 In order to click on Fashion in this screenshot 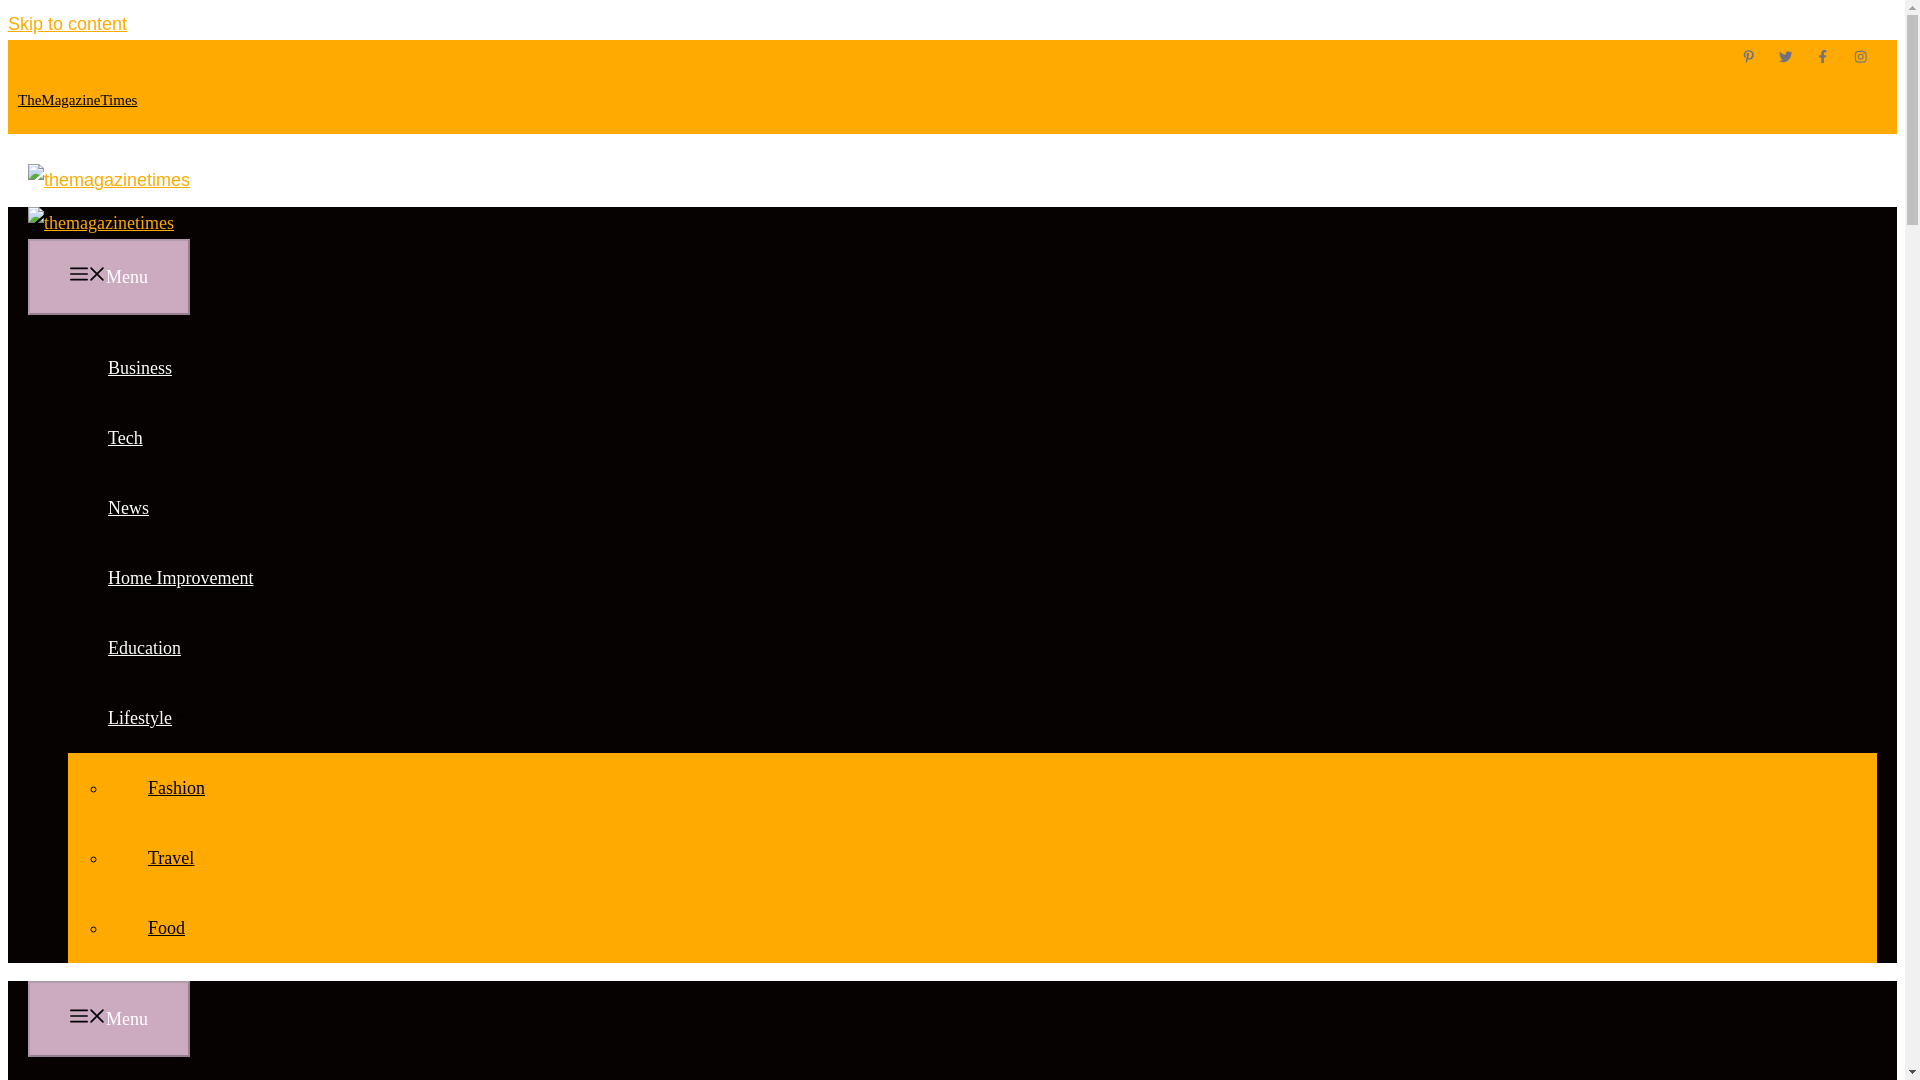, I will do `click(176, 788)`.